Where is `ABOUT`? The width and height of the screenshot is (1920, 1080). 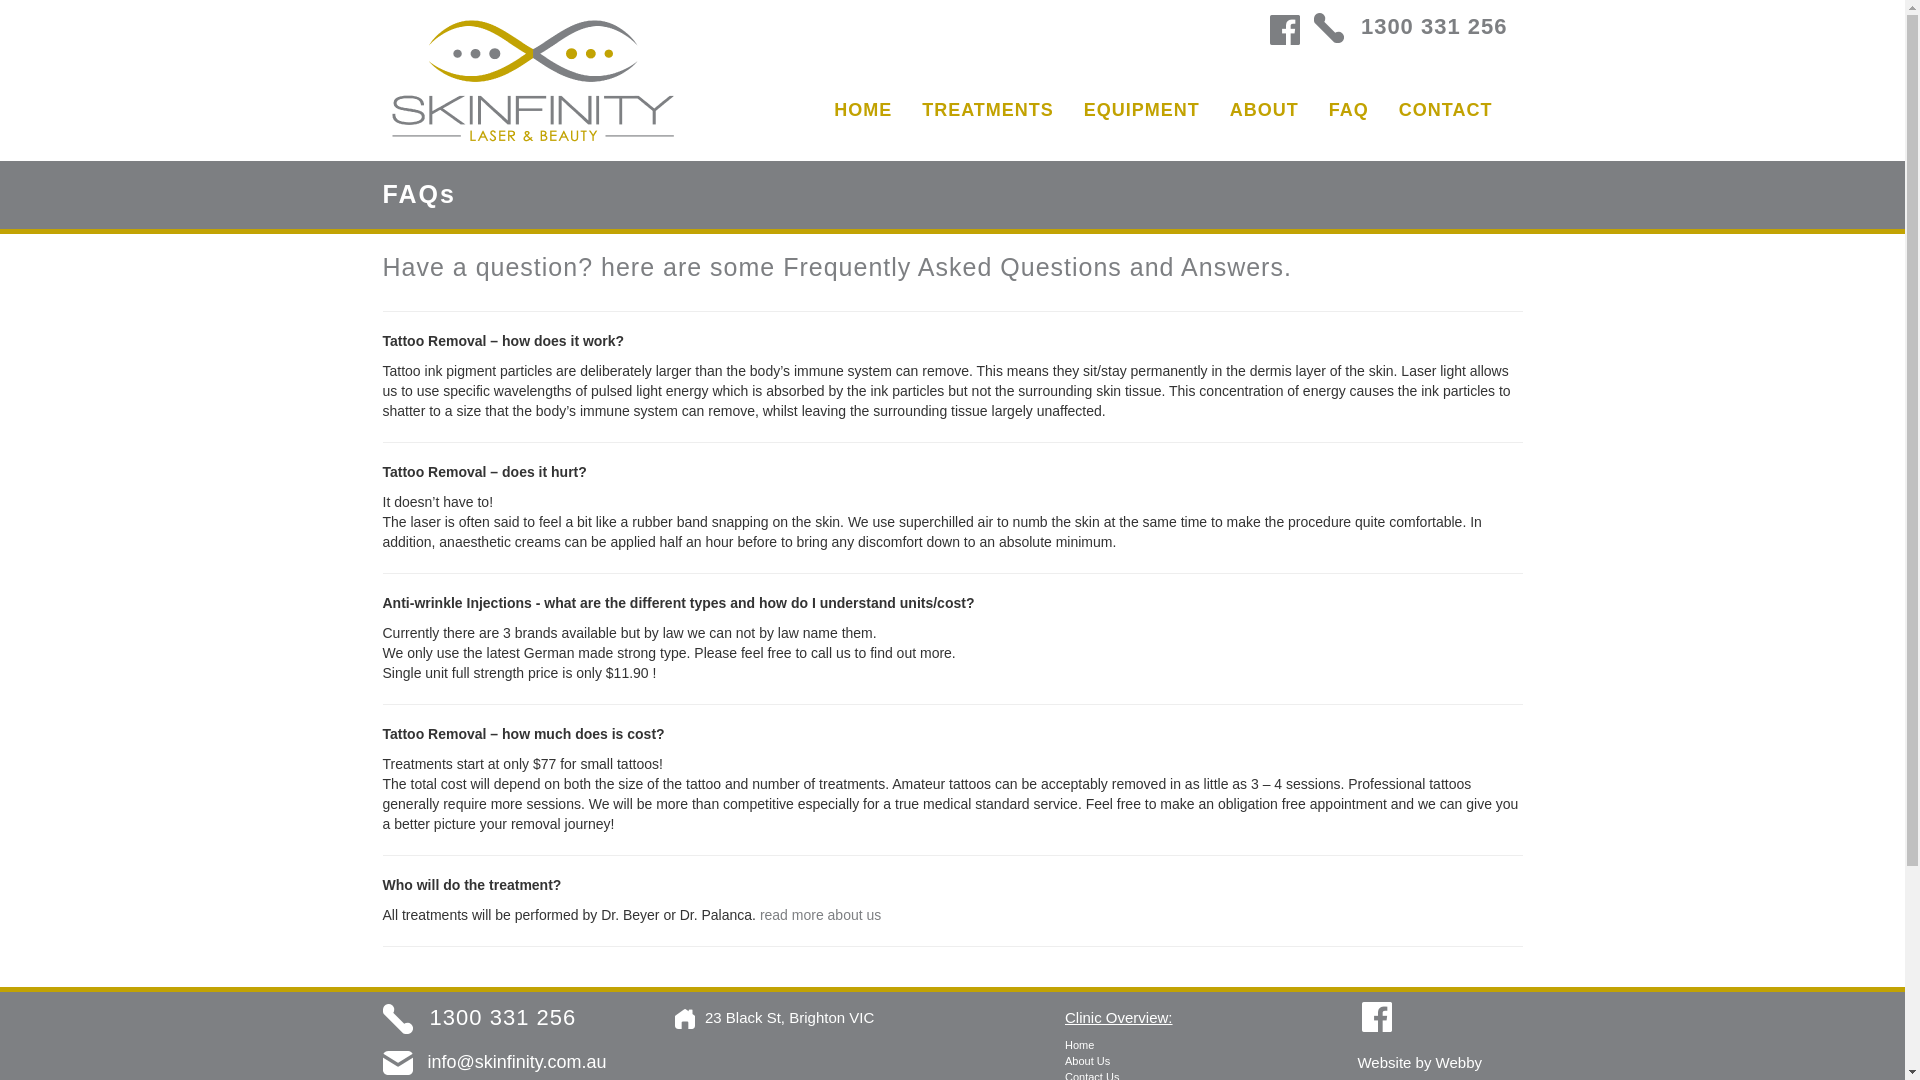
ABOUT is located at coordinates (1264, 110).